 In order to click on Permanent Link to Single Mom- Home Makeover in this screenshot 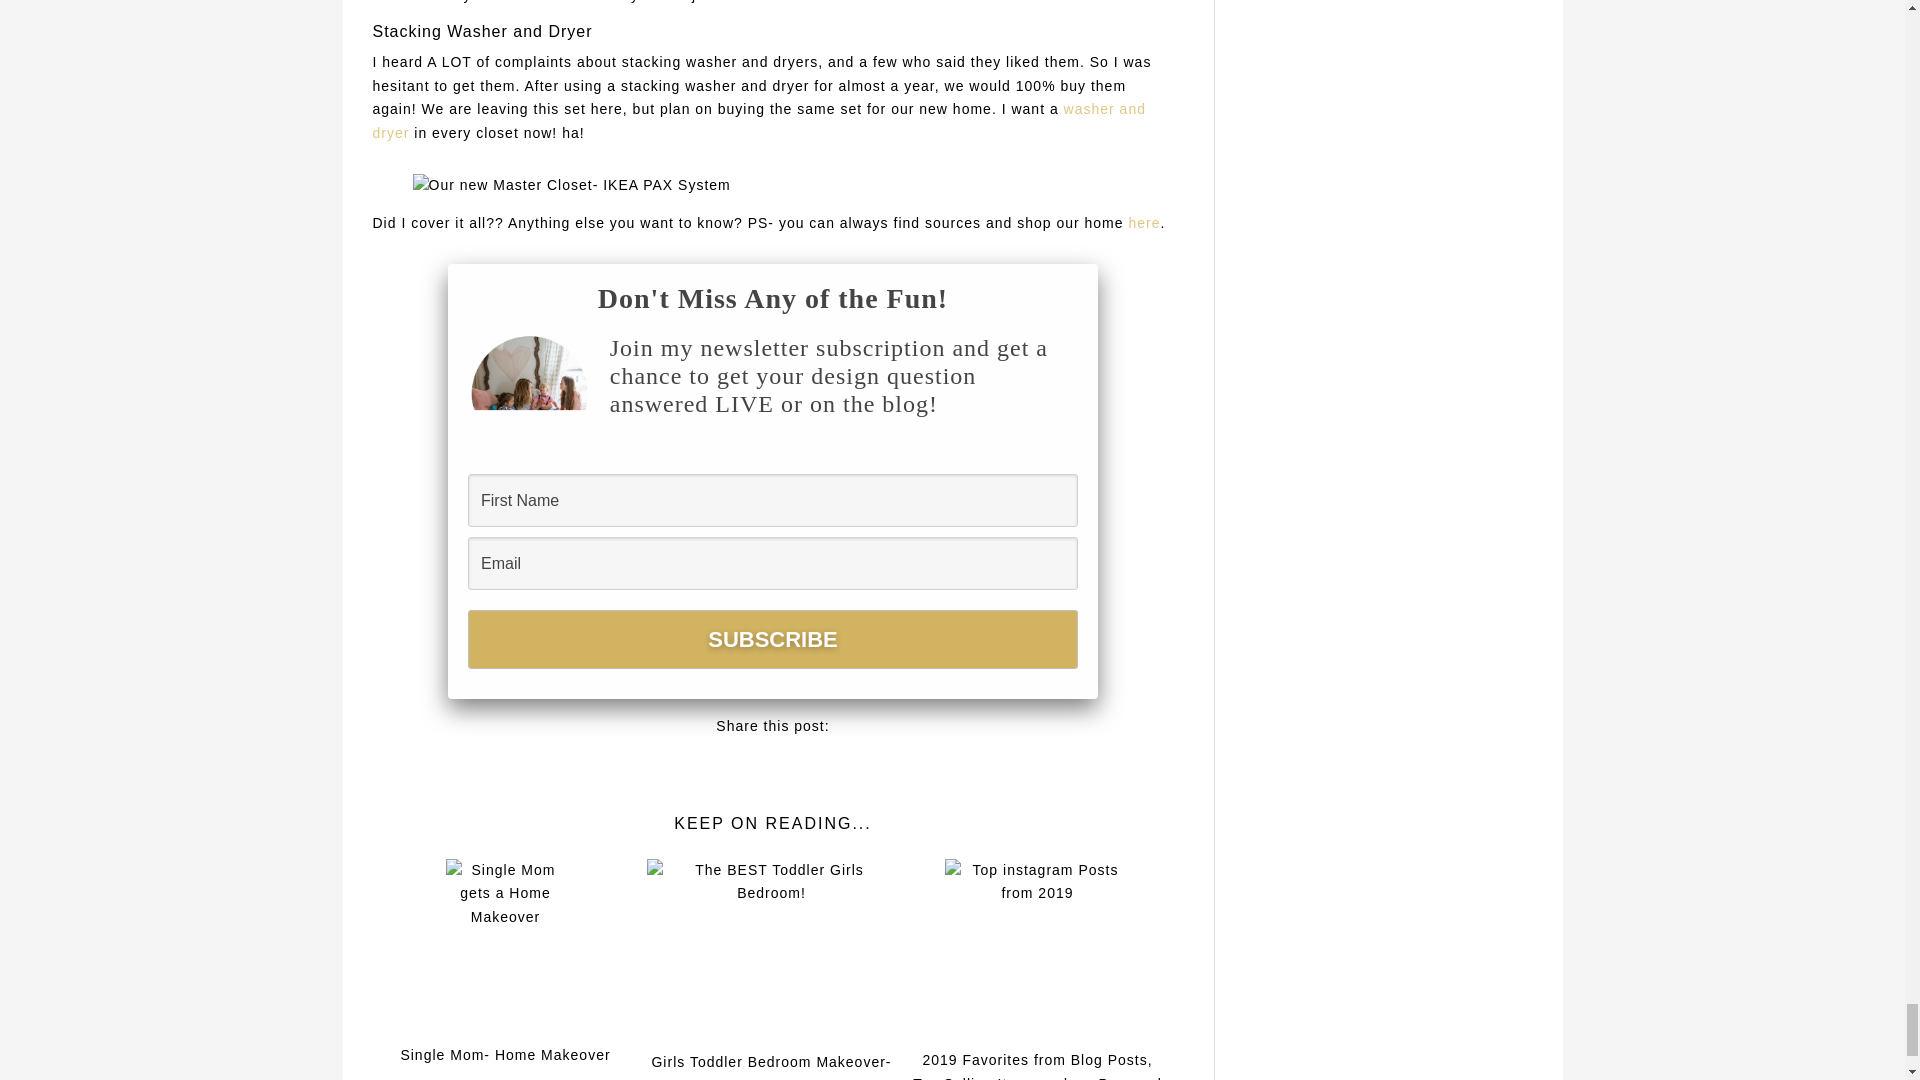, I will do `click(506, 958)`.